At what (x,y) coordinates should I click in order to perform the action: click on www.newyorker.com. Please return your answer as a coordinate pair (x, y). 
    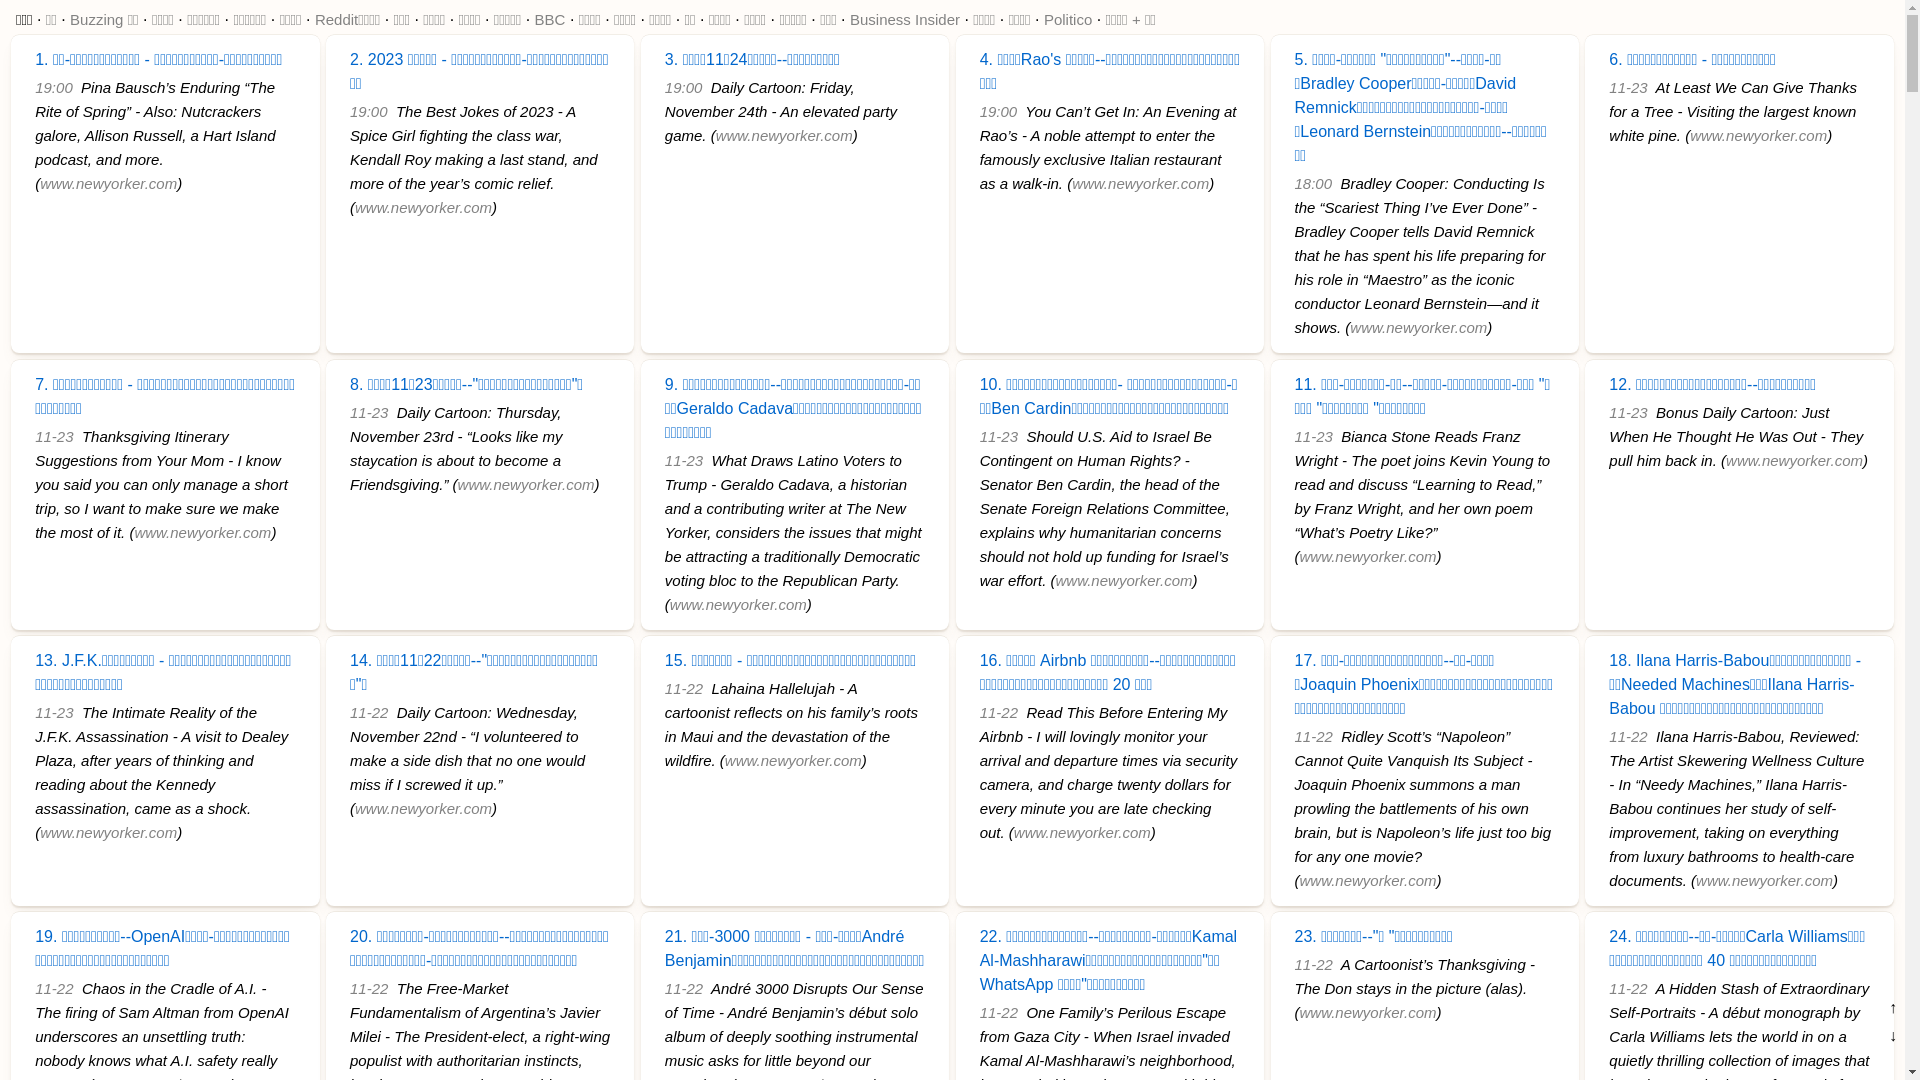
    Looking at the image, I should click on (1368, 1012).